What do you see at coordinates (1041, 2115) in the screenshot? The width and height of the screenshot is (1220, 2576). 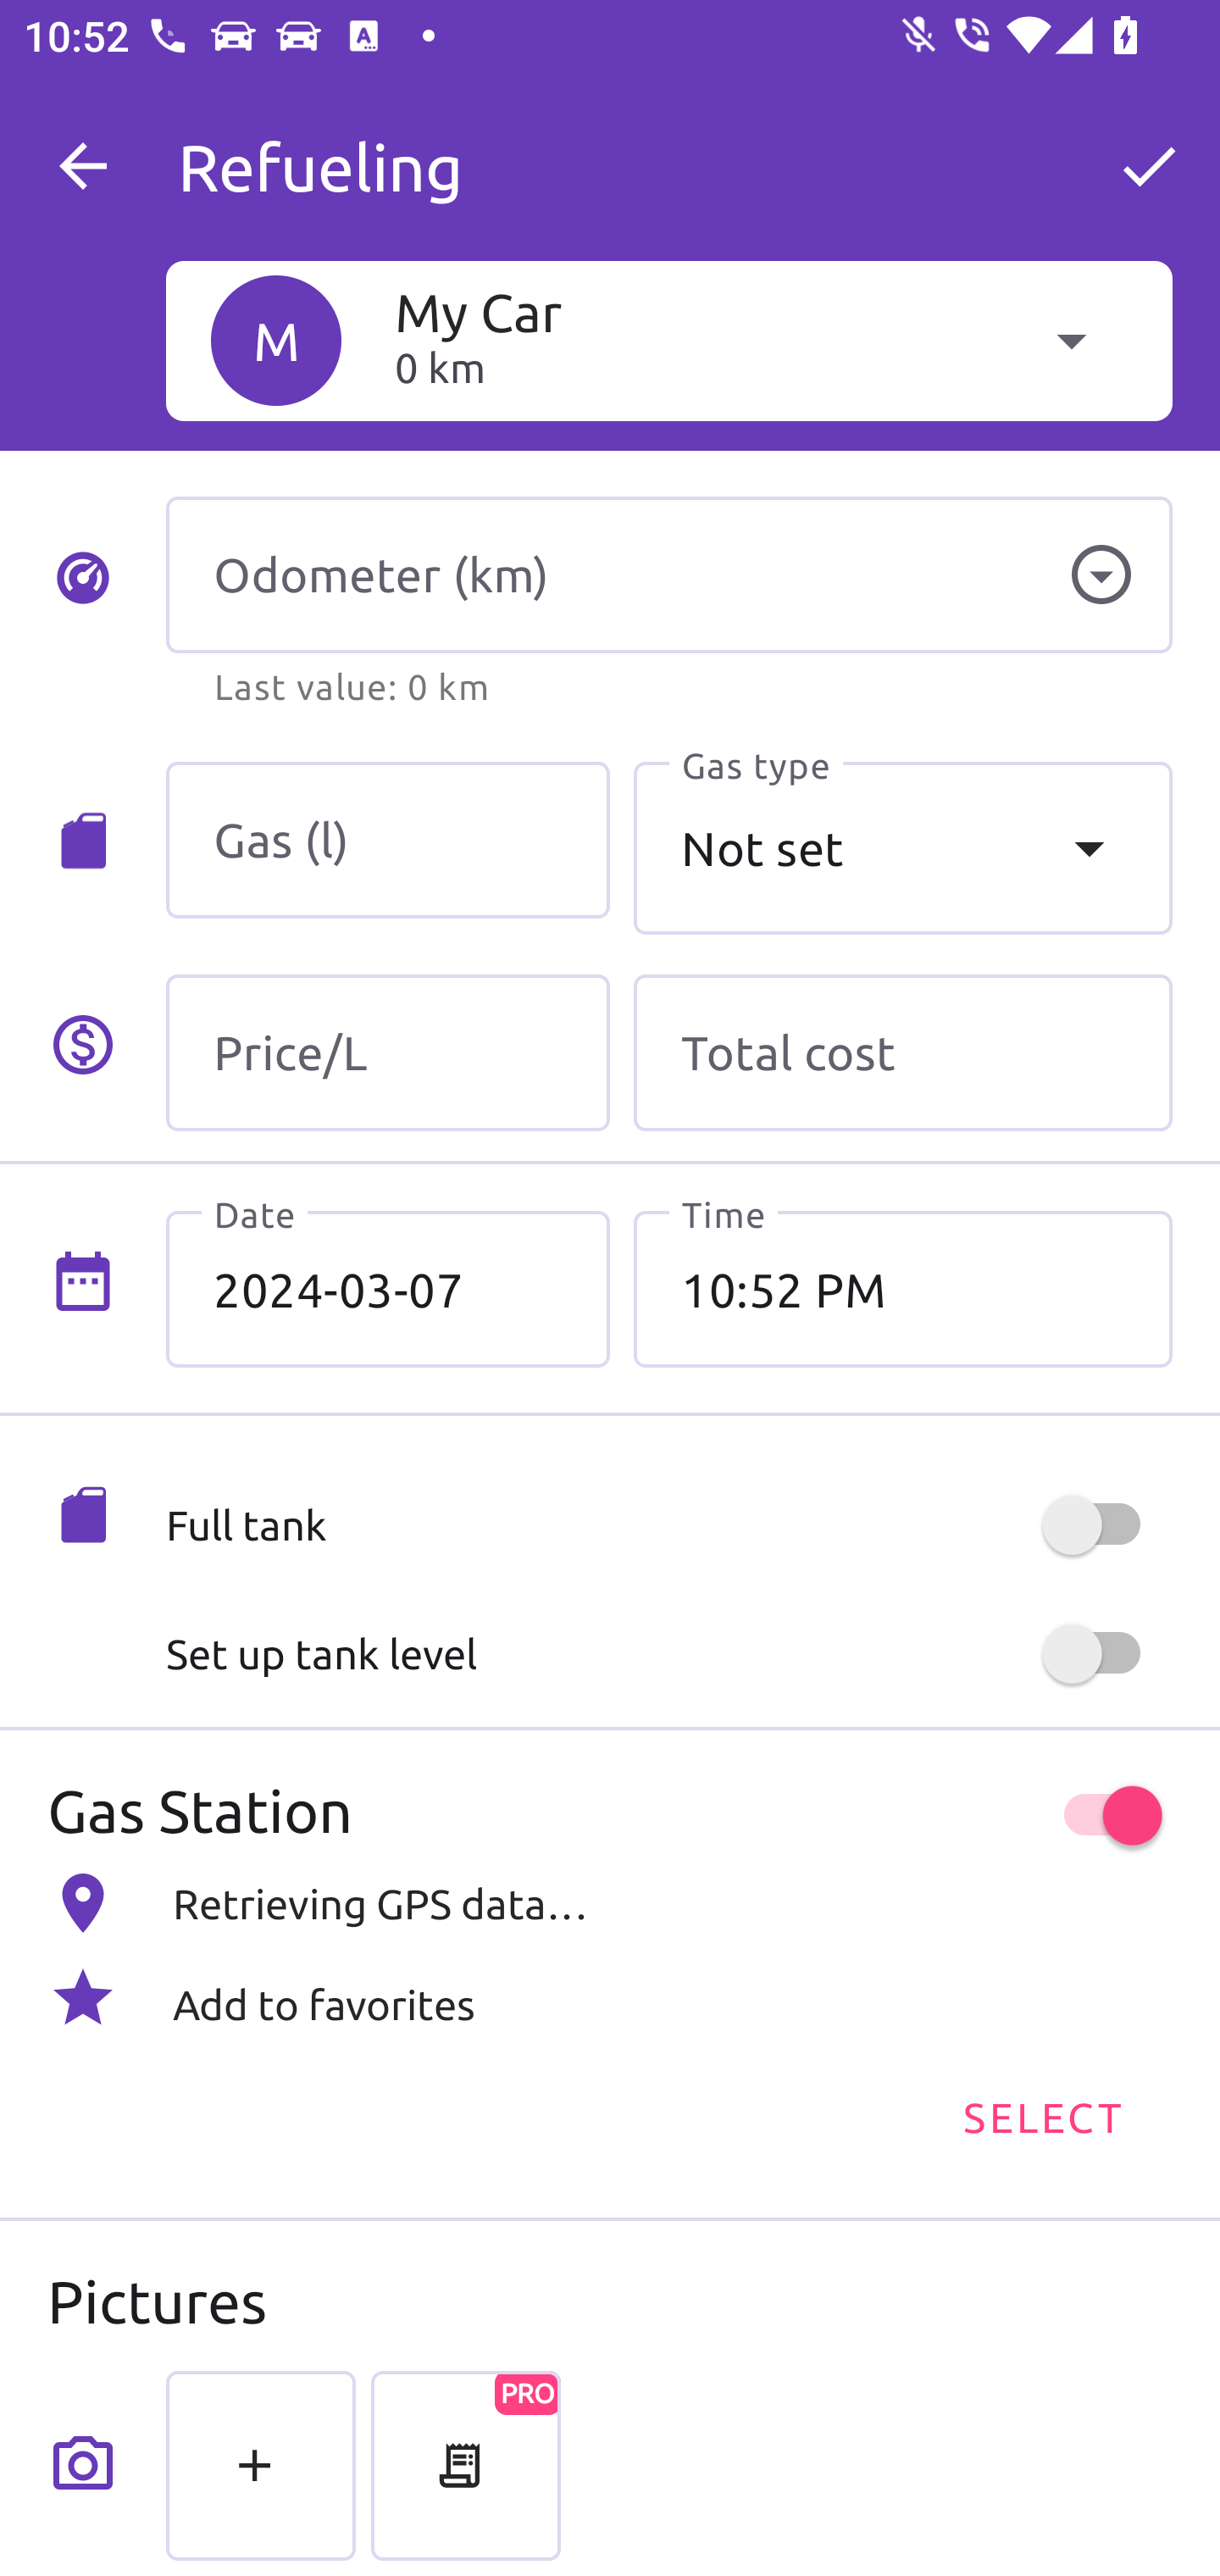 I see `SELECT` at bounding box center [1041, 2115].